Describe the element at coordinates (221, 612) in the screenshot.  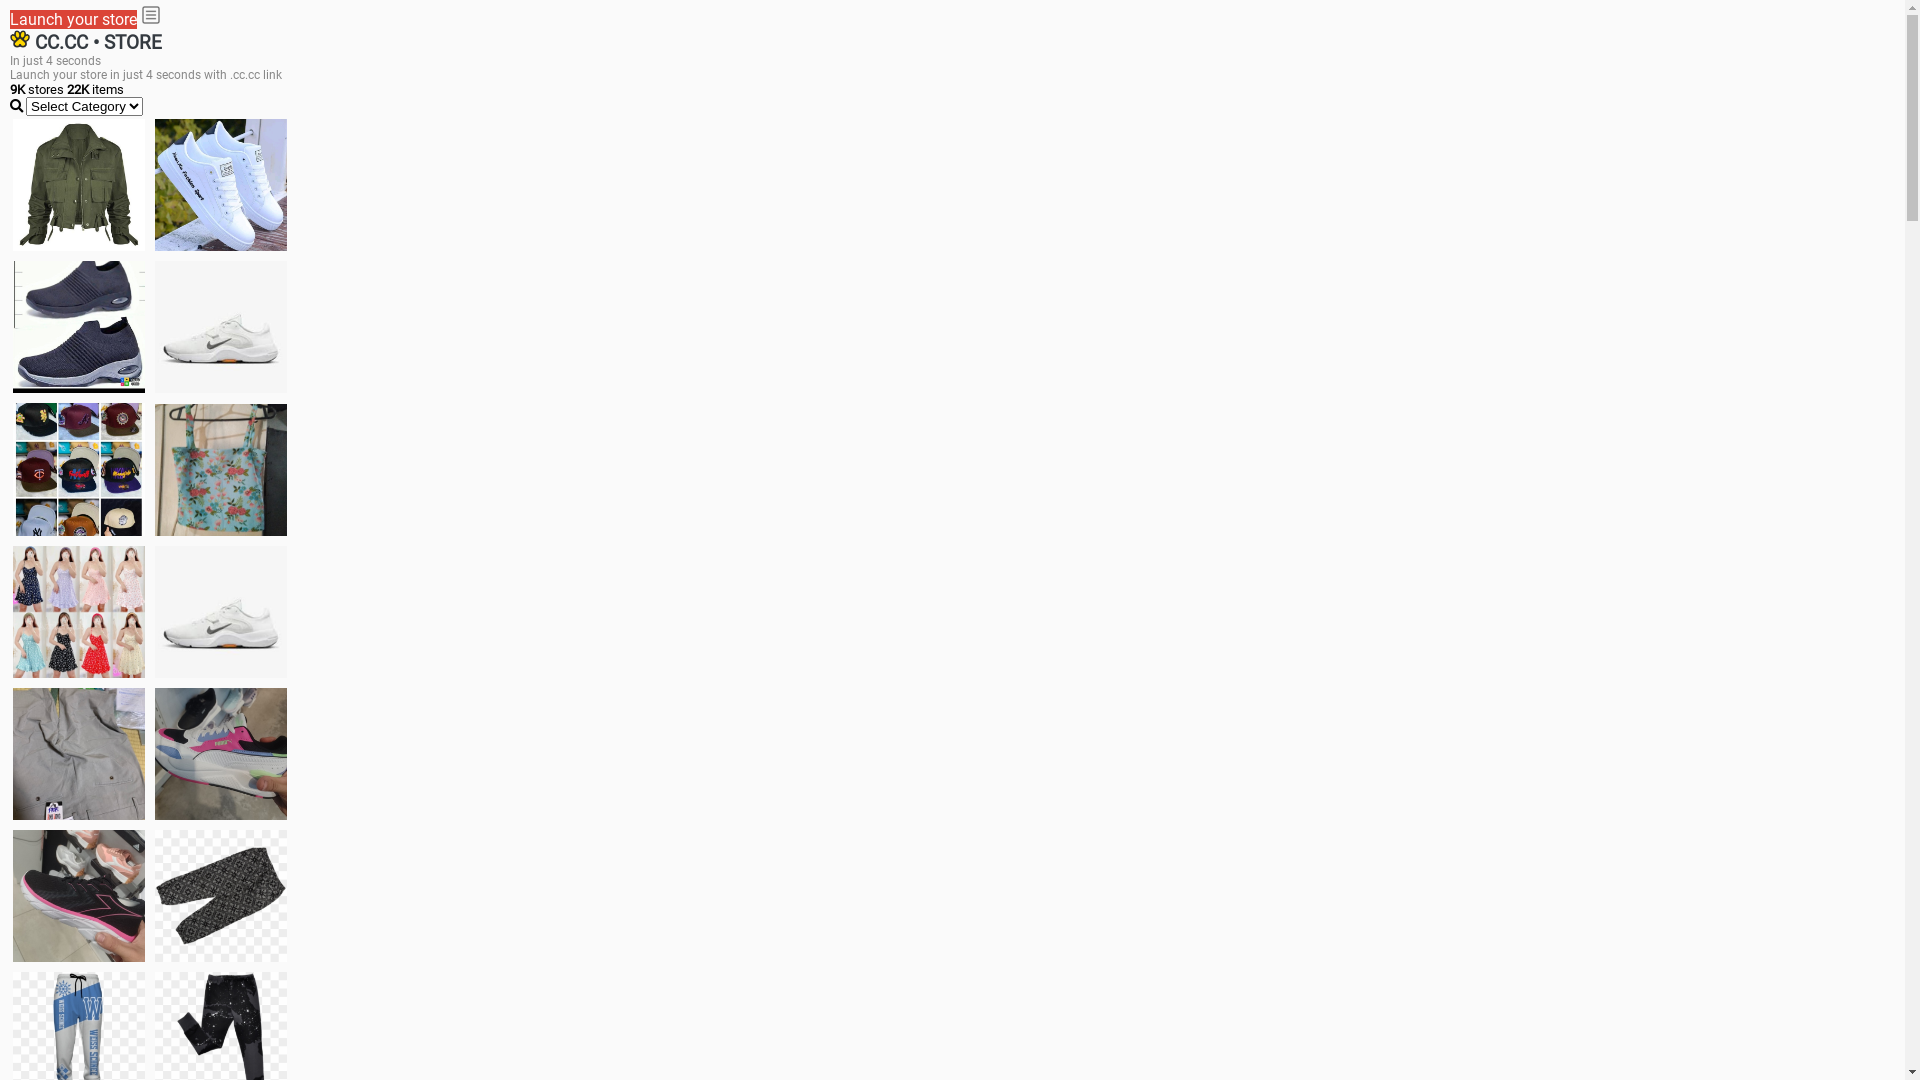
I see `Shoes` at that location.